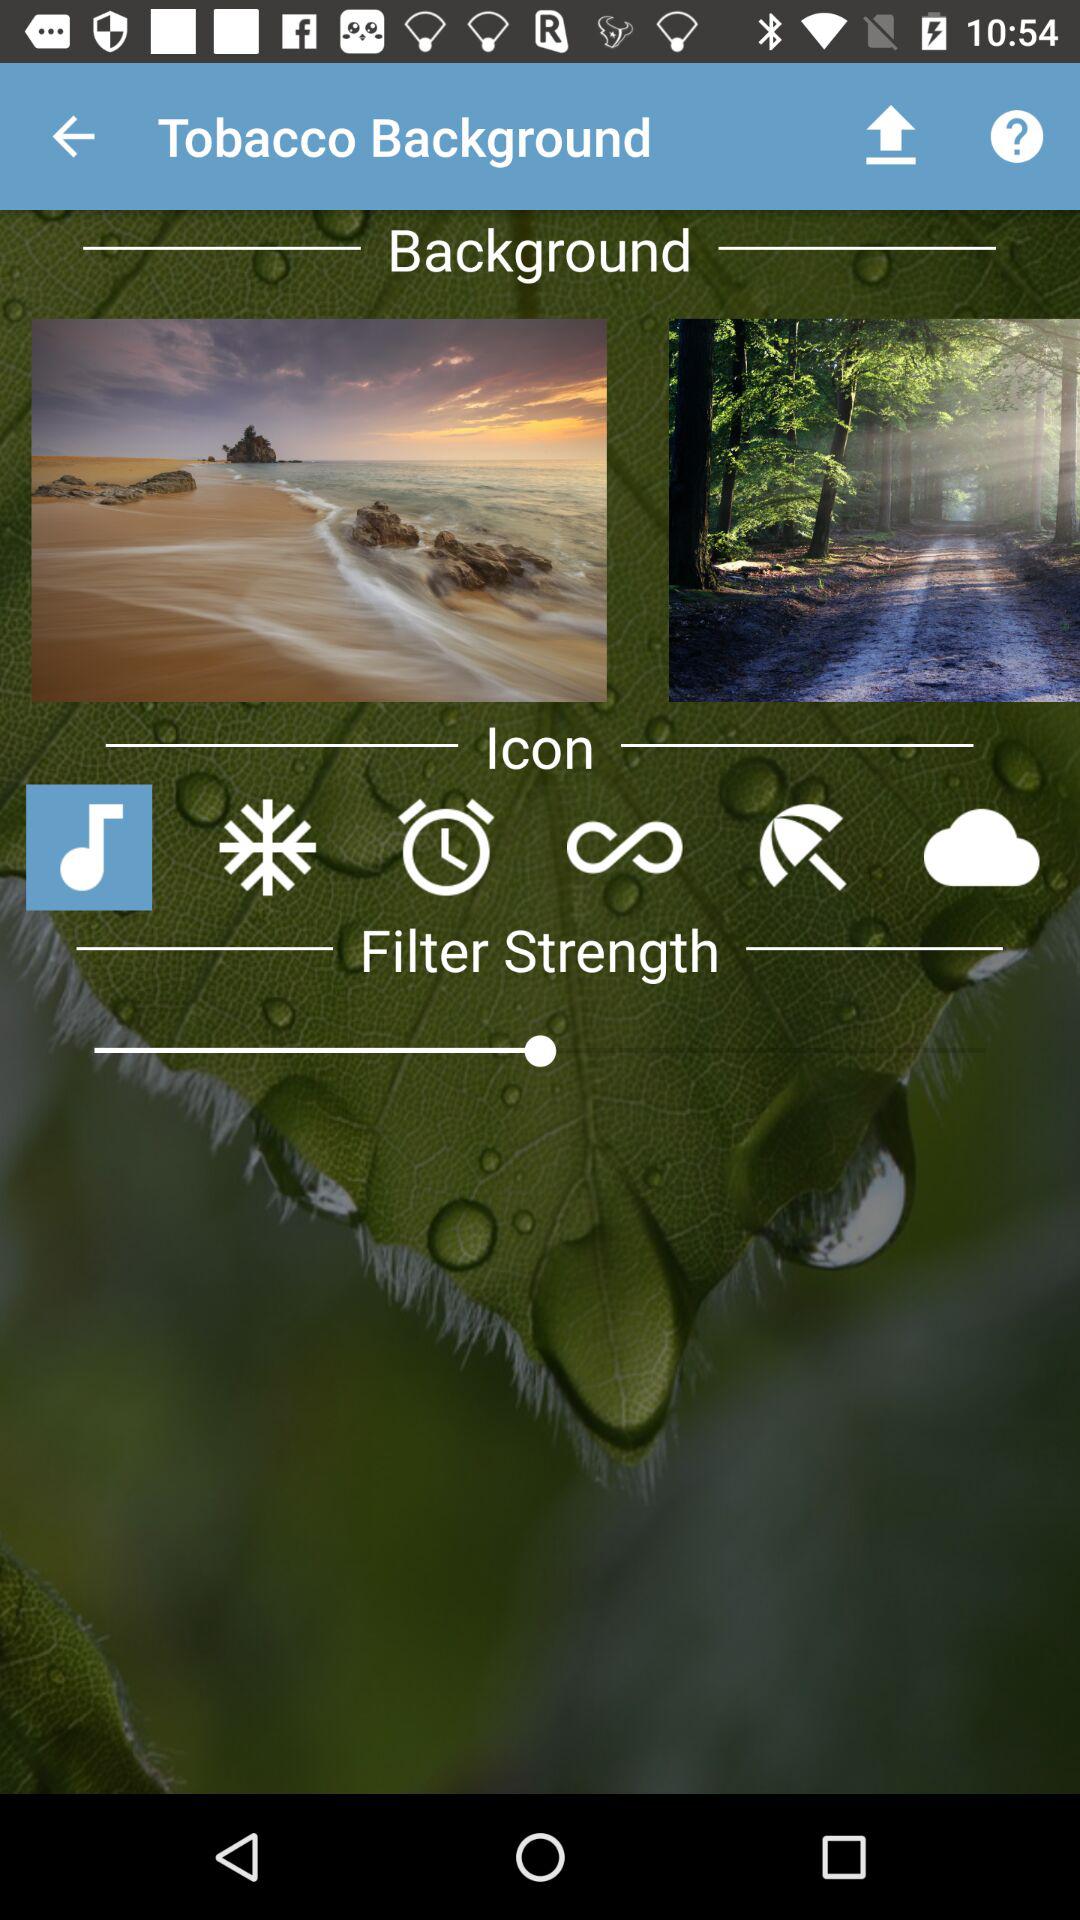 This screenshot has height=1920, width=1080. I want to click on tap the blue music icon, so click(88, 848).